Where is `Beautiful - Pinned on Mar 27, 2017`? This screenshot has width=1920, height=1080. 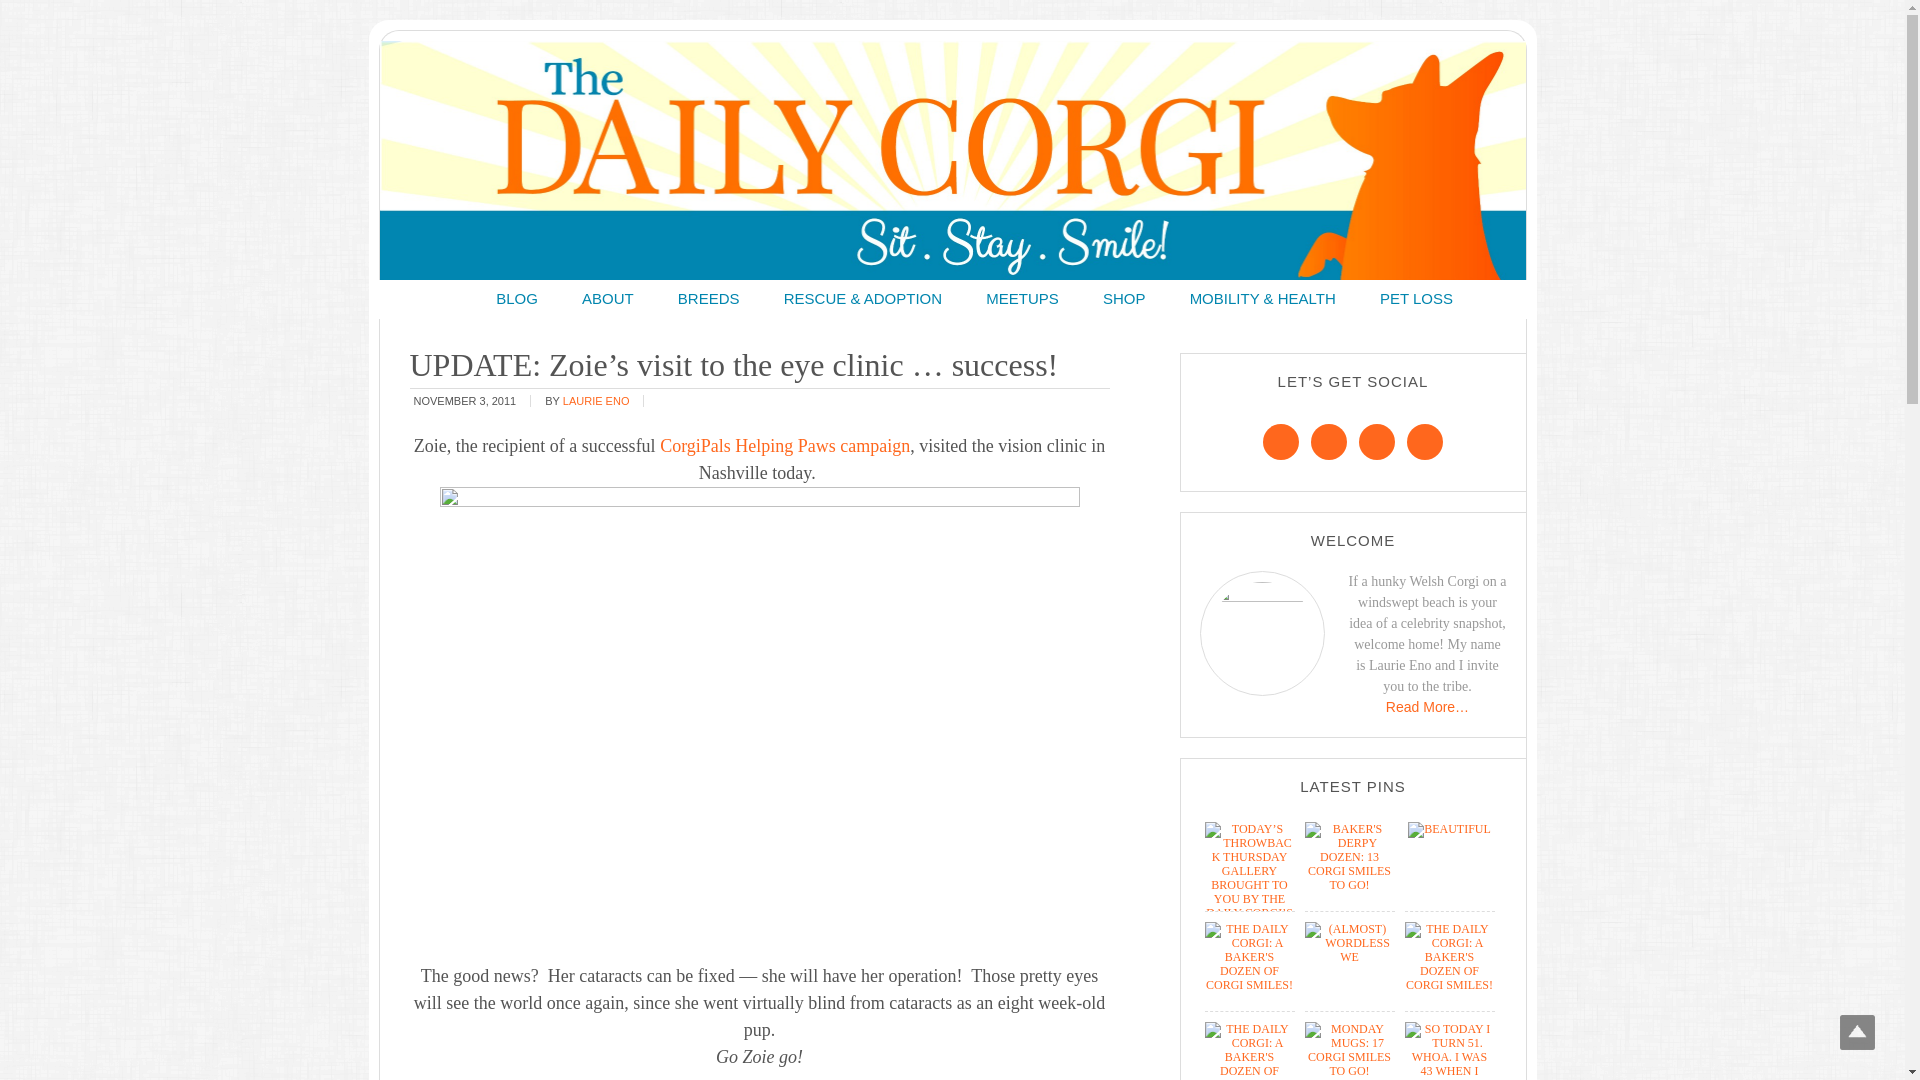 Beautiful - Pinned on Mar 27, 2017 is located at coordinates (1449, 828).